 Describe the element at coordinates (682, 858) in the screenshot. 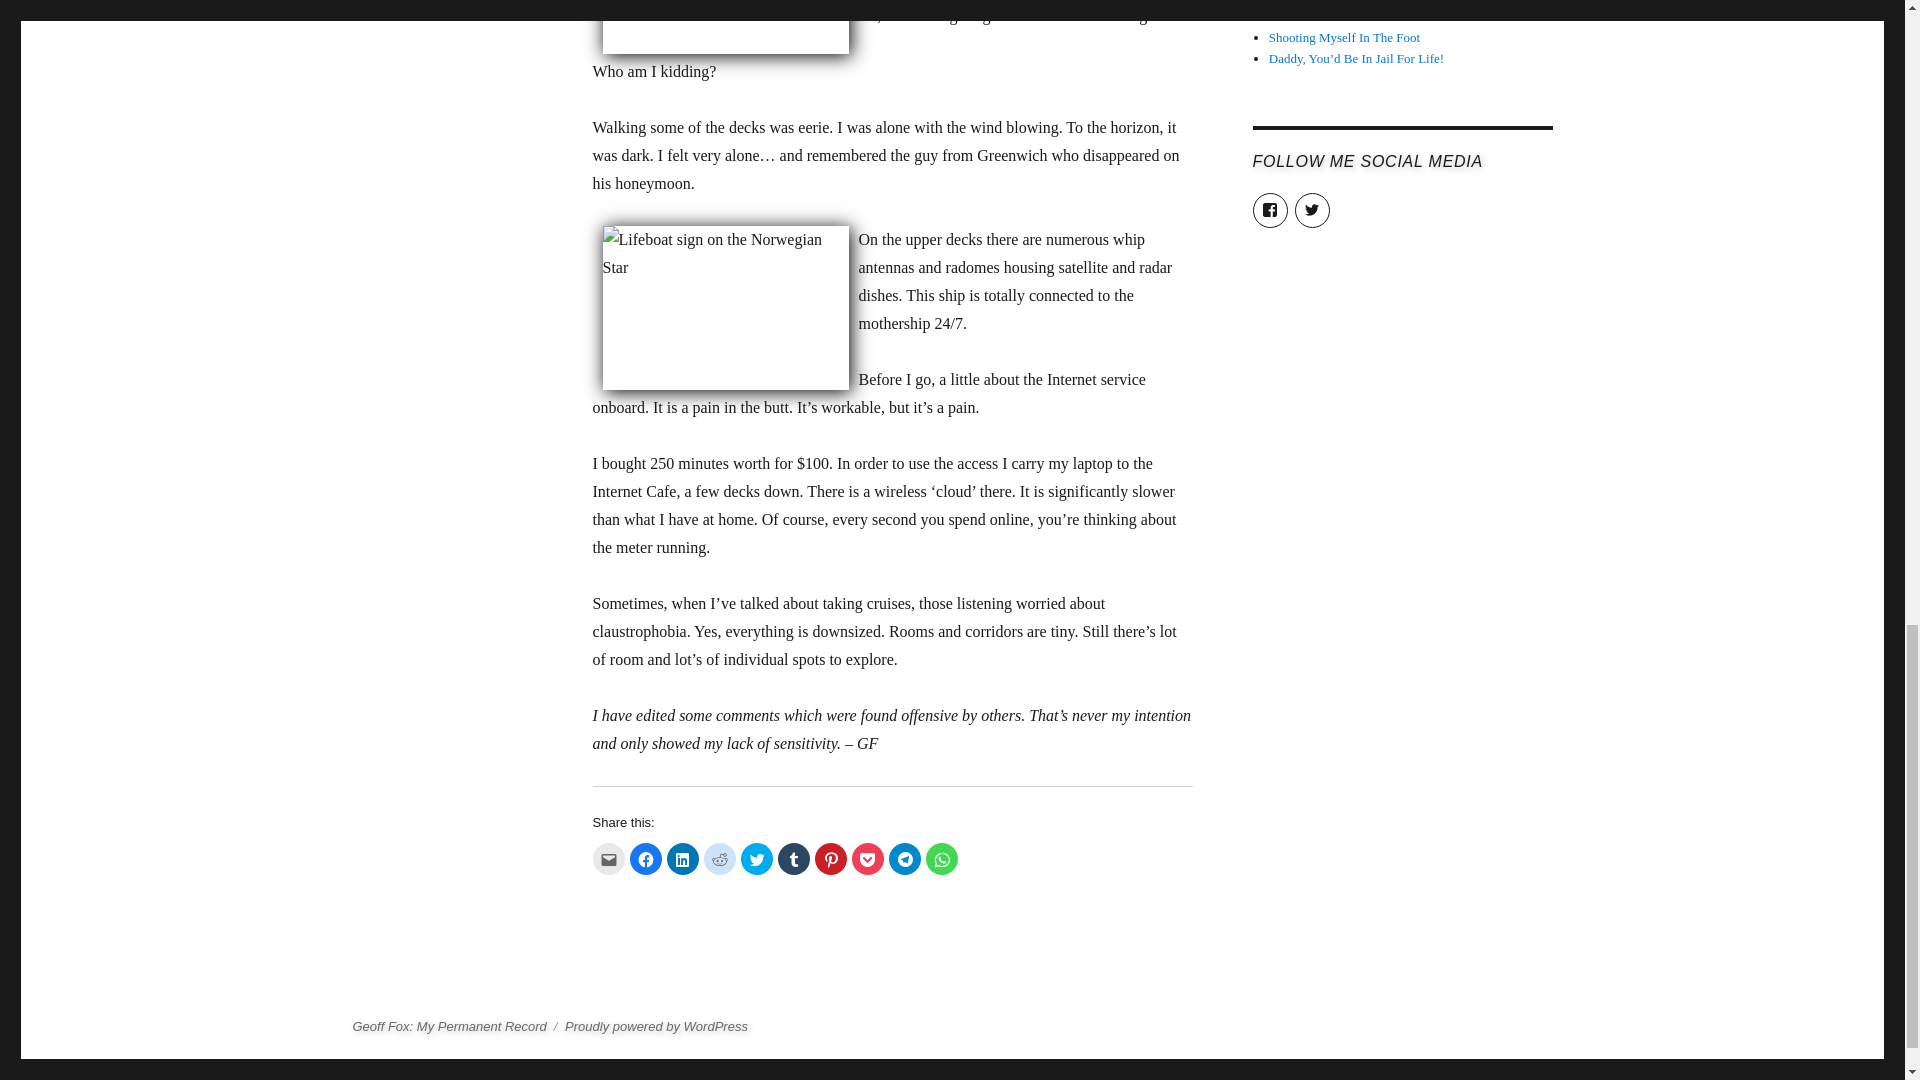

I see `Click to share on LinkedIn` at that location.